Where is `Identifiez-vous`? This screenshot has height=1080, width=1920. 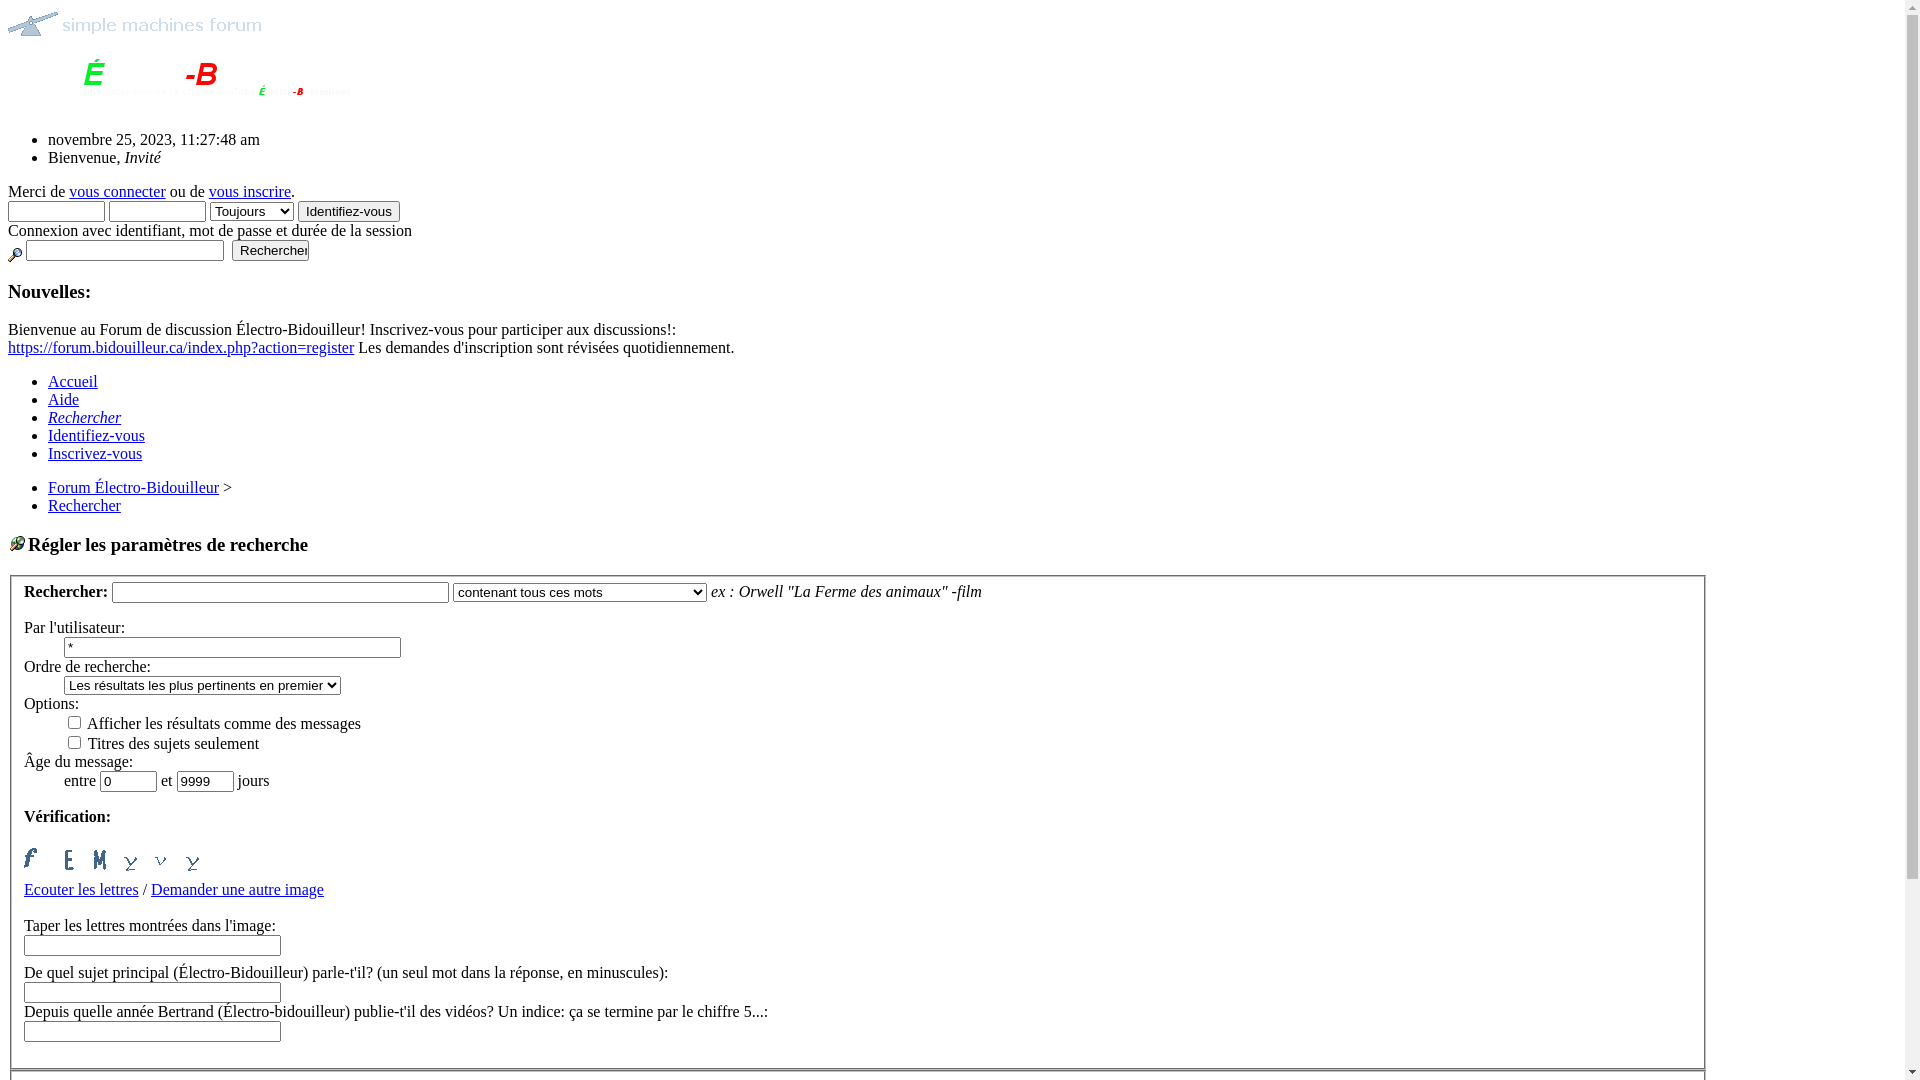
Identifiez-vous is located at coordinates (96, 436).